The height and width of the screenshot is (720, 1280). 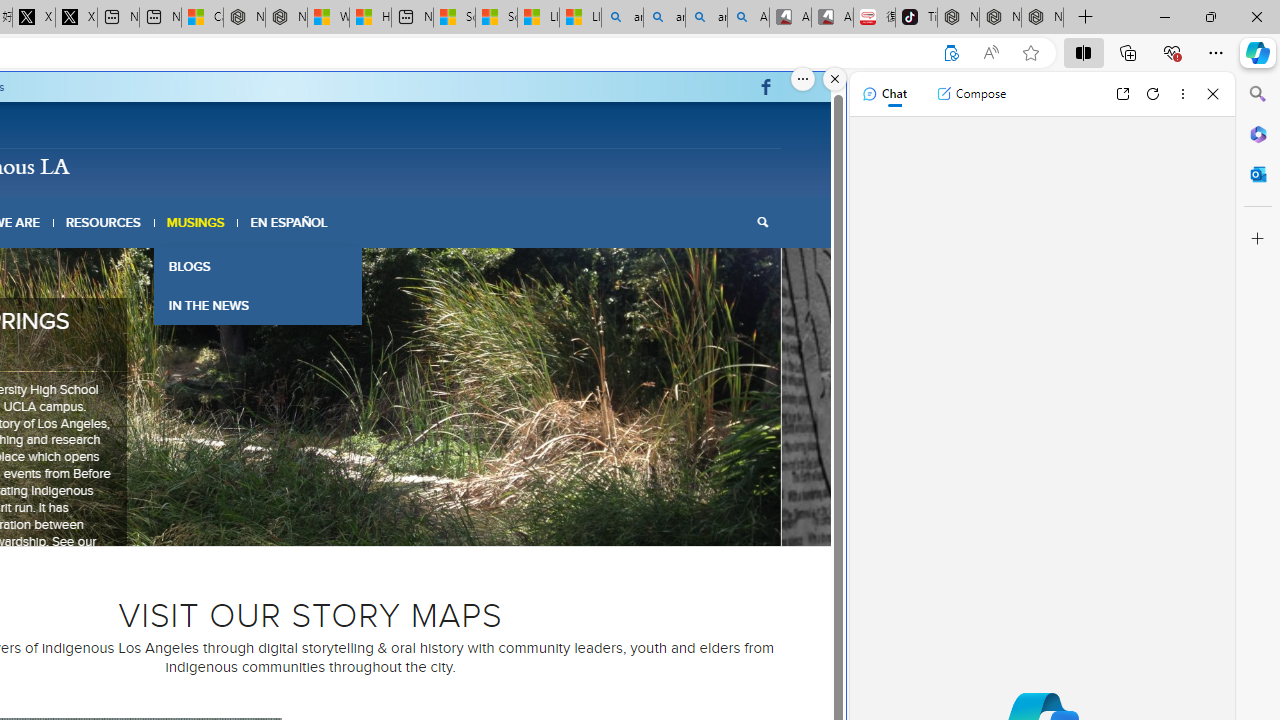 What do you see at coordinates (1122, 94) in the screenshot?
I see `Open link in new tab` at bounding box center [1122, 94].